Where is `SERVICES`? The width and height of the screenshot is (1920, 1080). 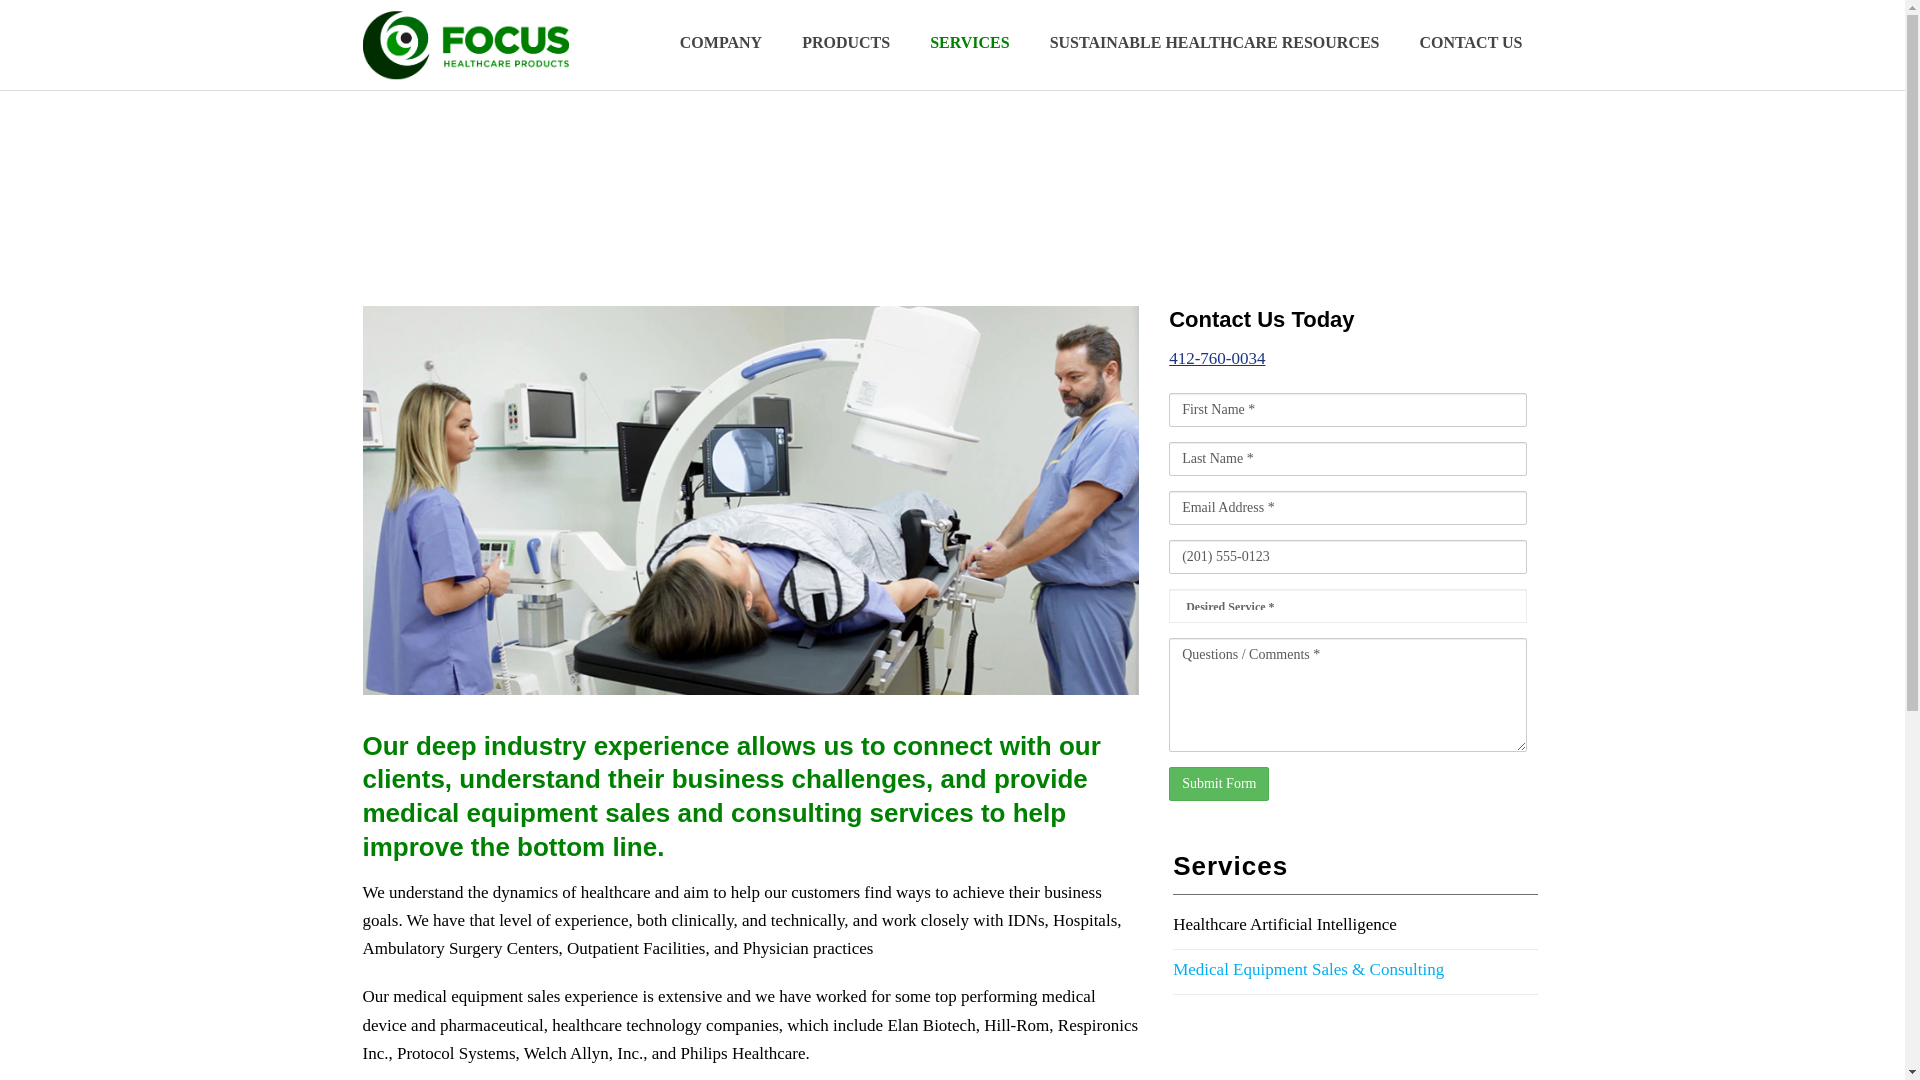
SERVICES is located at coordinates (970, 44).